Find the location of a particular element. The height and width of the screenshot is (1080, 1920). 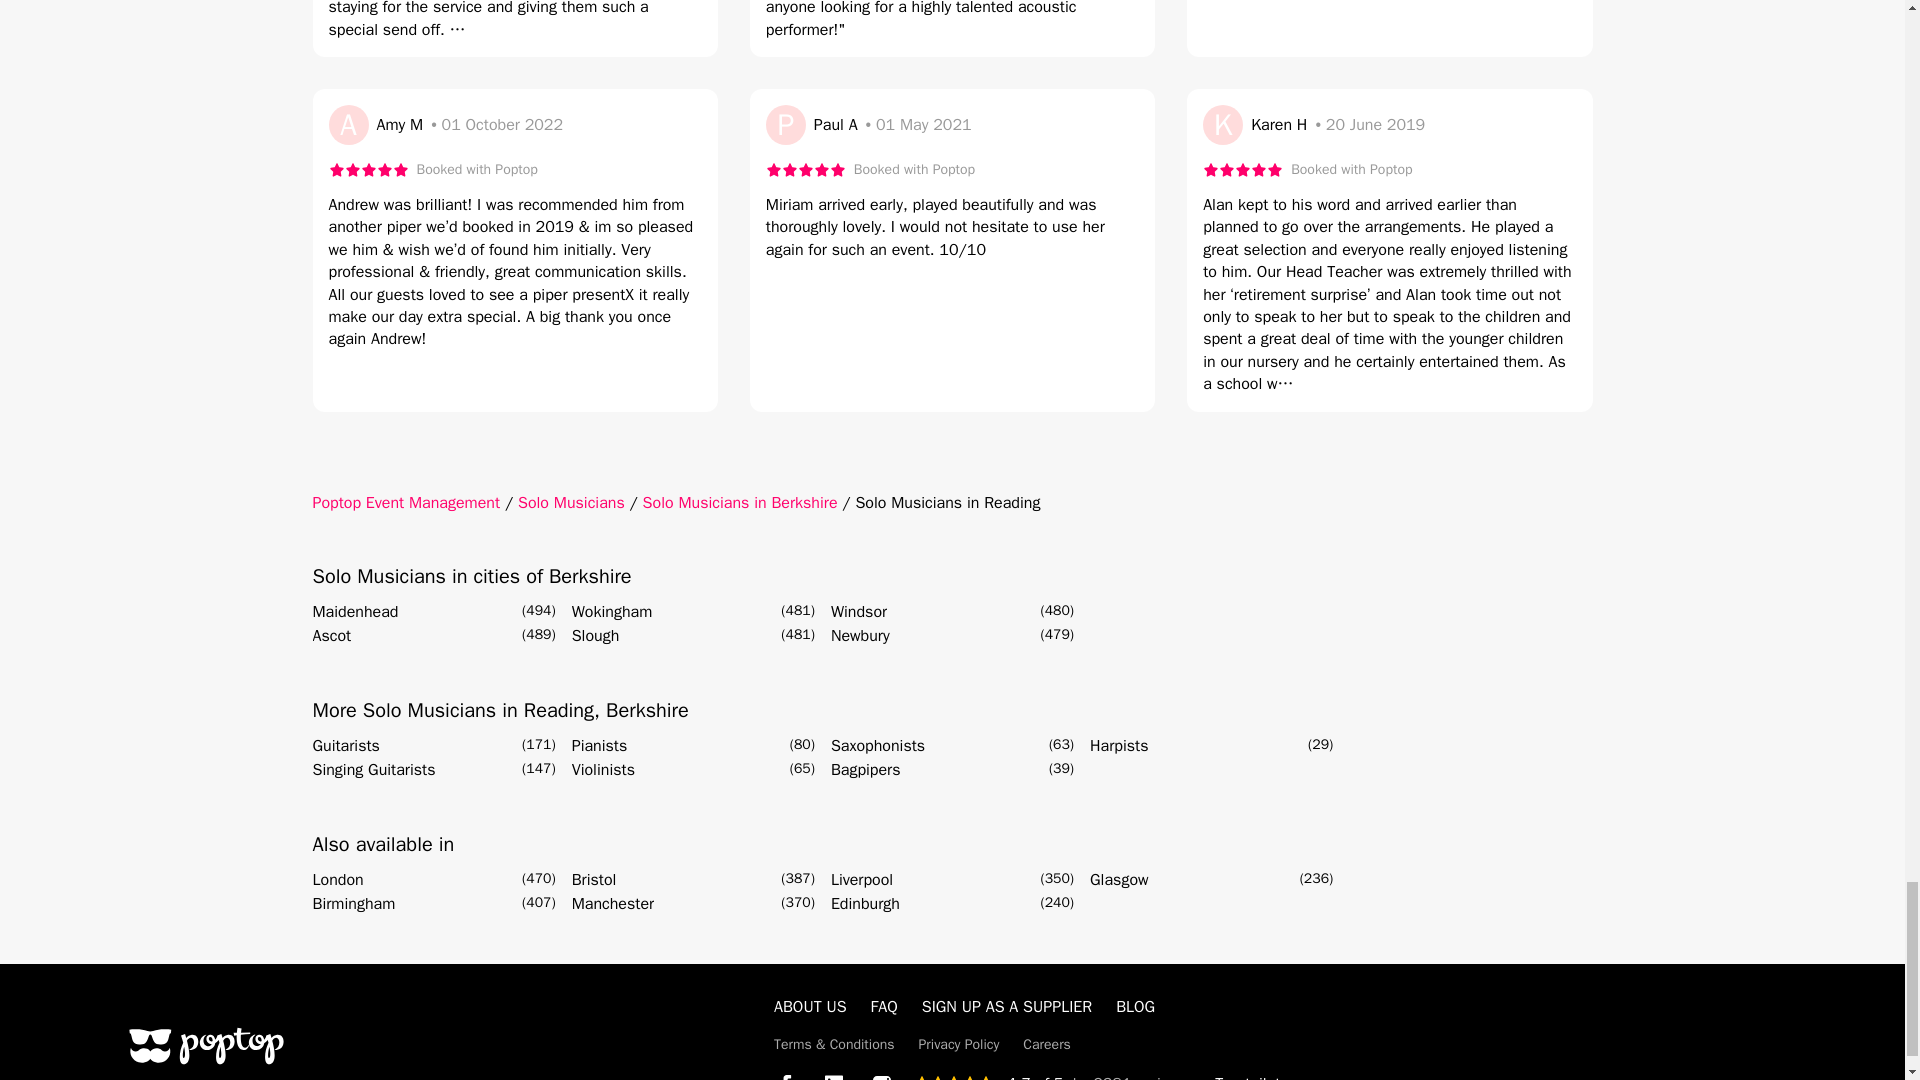

London is located at coordinates (336, 880).